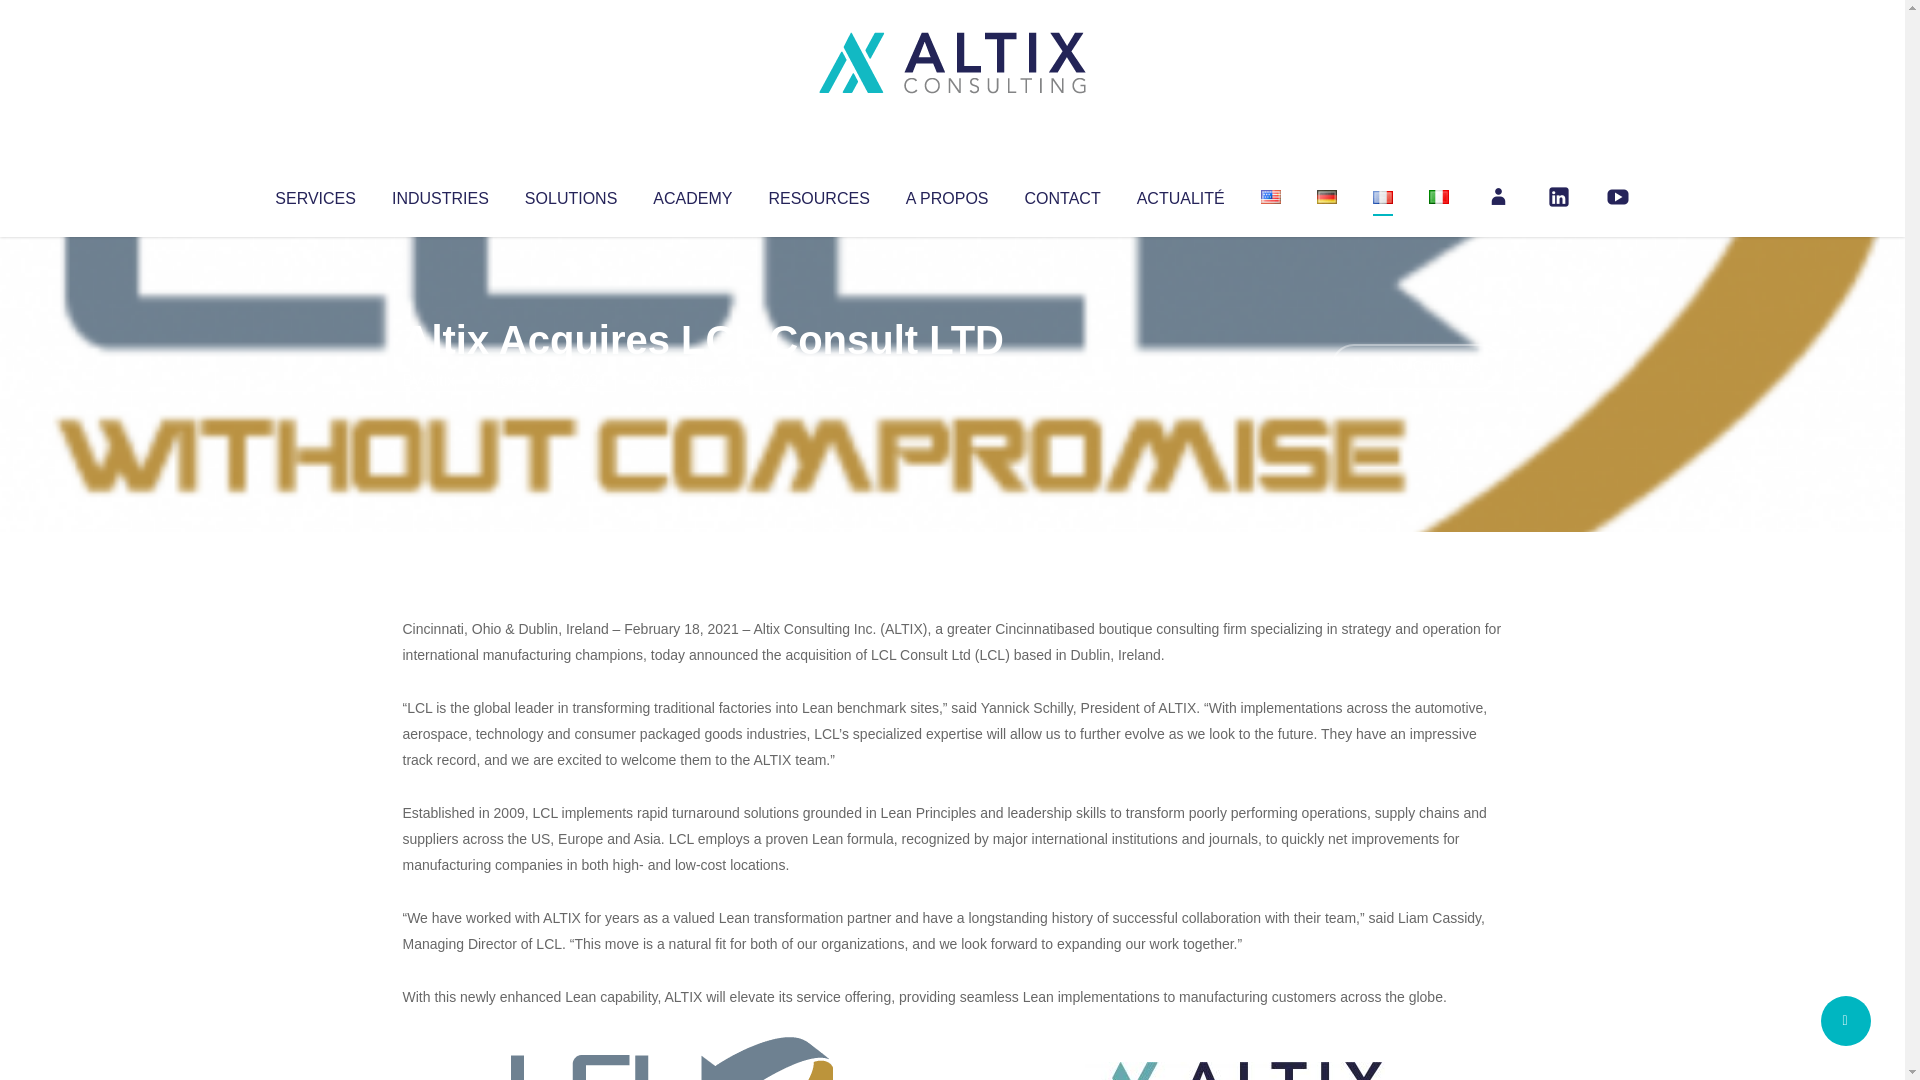 The width and height of the screenshot is (1920, 1080). What do you see at coordinates (314, 194) in the screenshot?
I see `SERVICES` at bounding box center [314, 194].